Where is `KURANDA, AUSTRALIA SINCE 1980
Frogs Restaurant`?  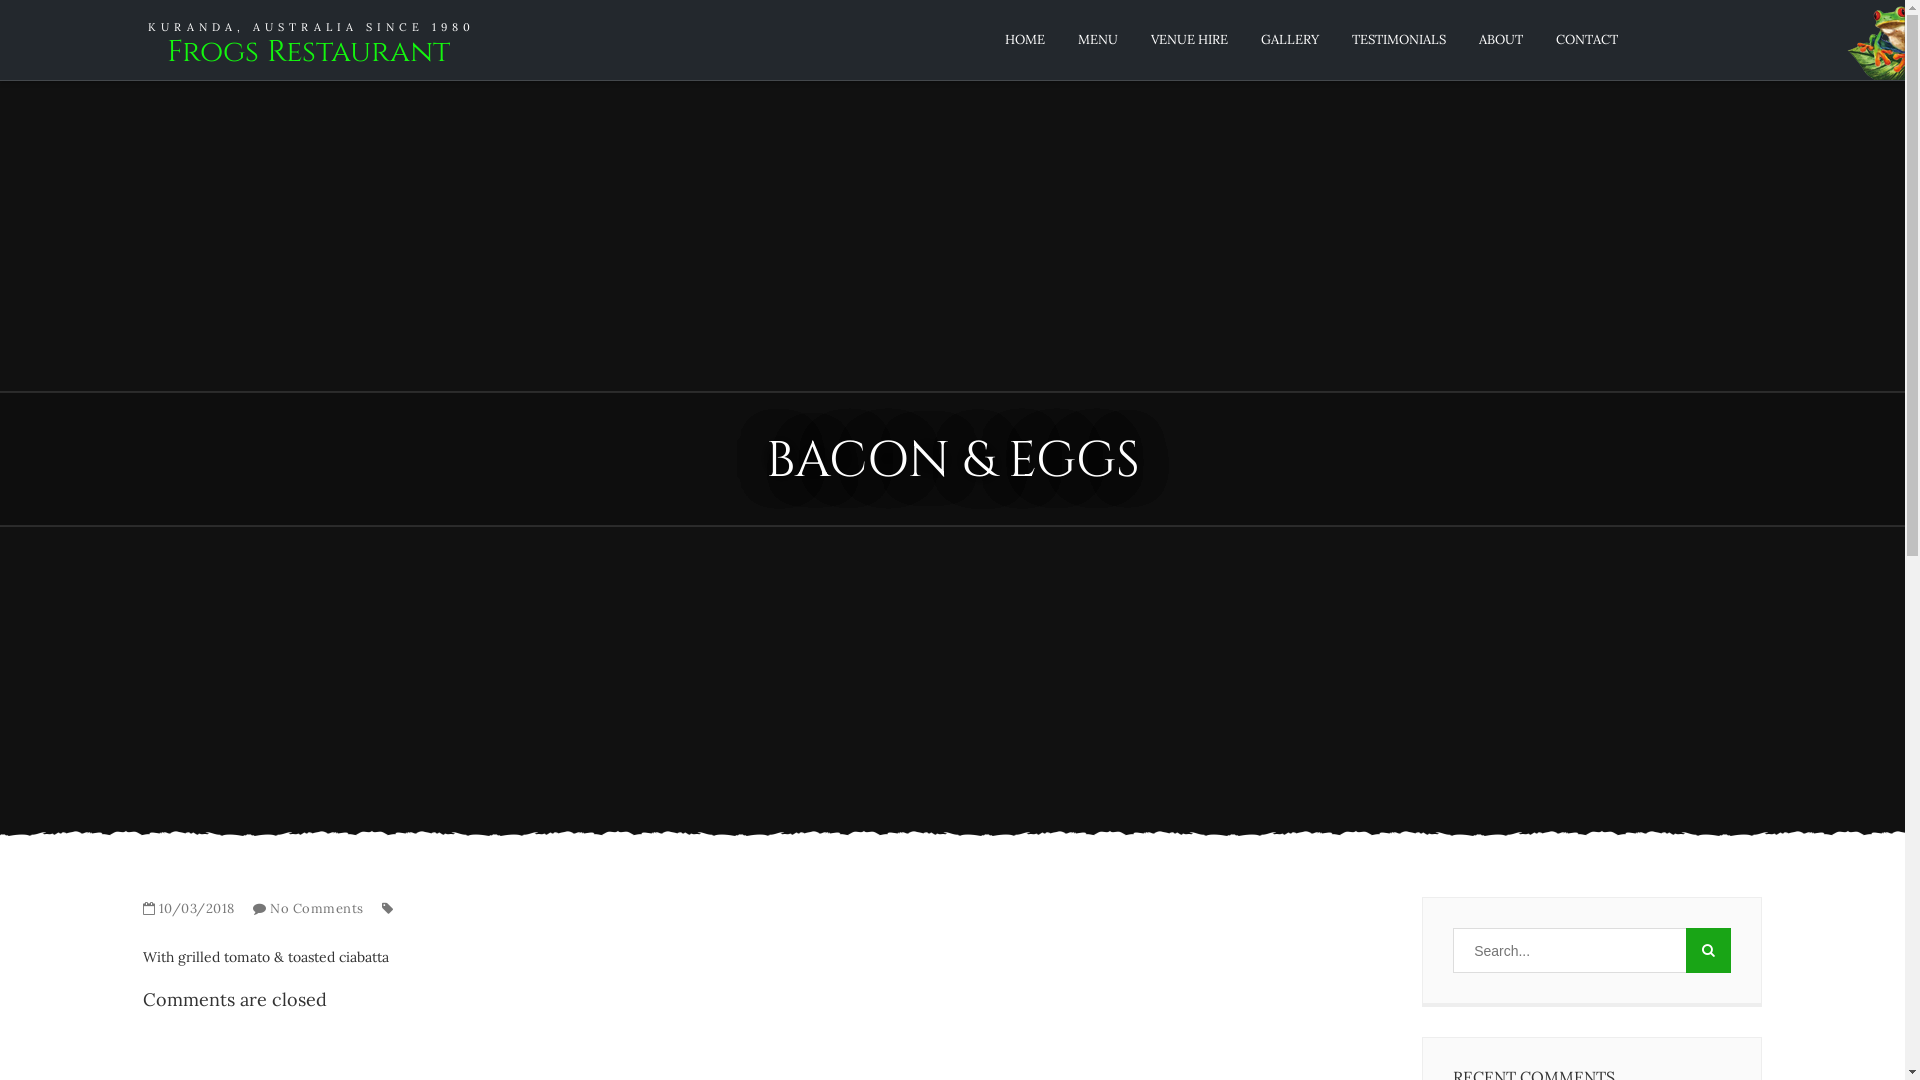 KURANDA, AUSTRALIA SINCE 1980
Frogs Restaurant is located at coordinates (309, 44).